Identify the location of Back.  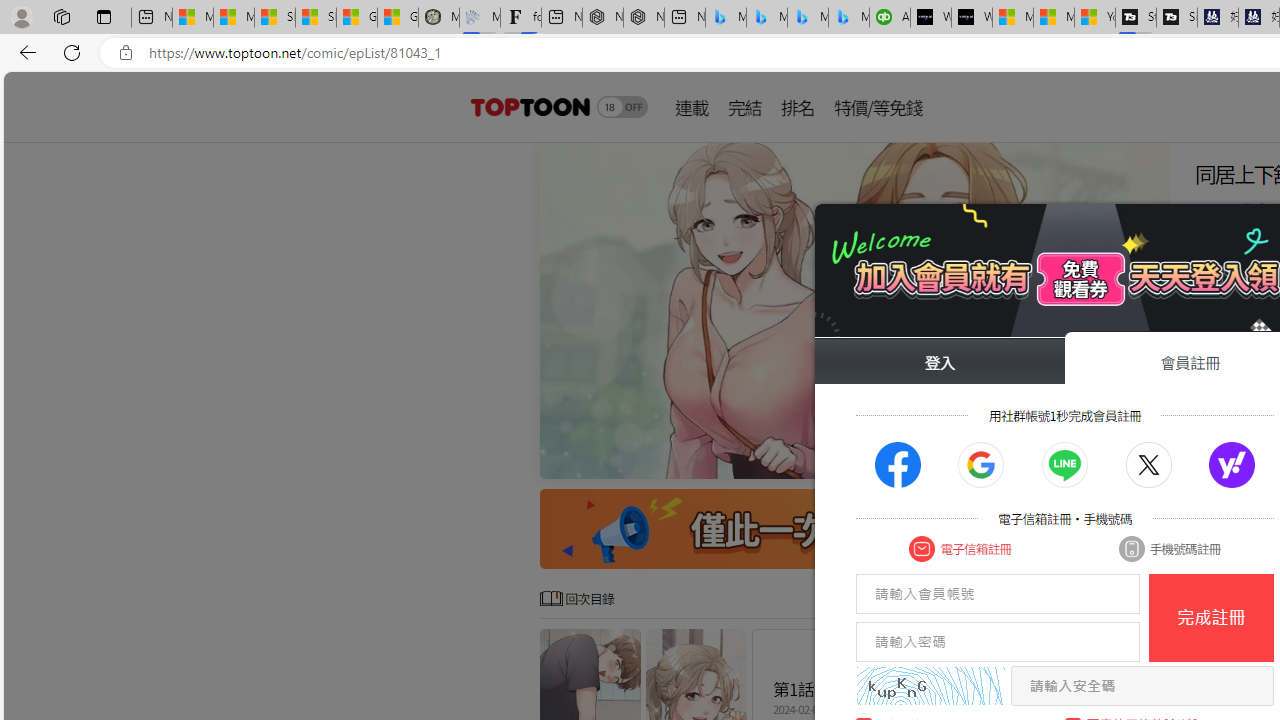
(24, 52).